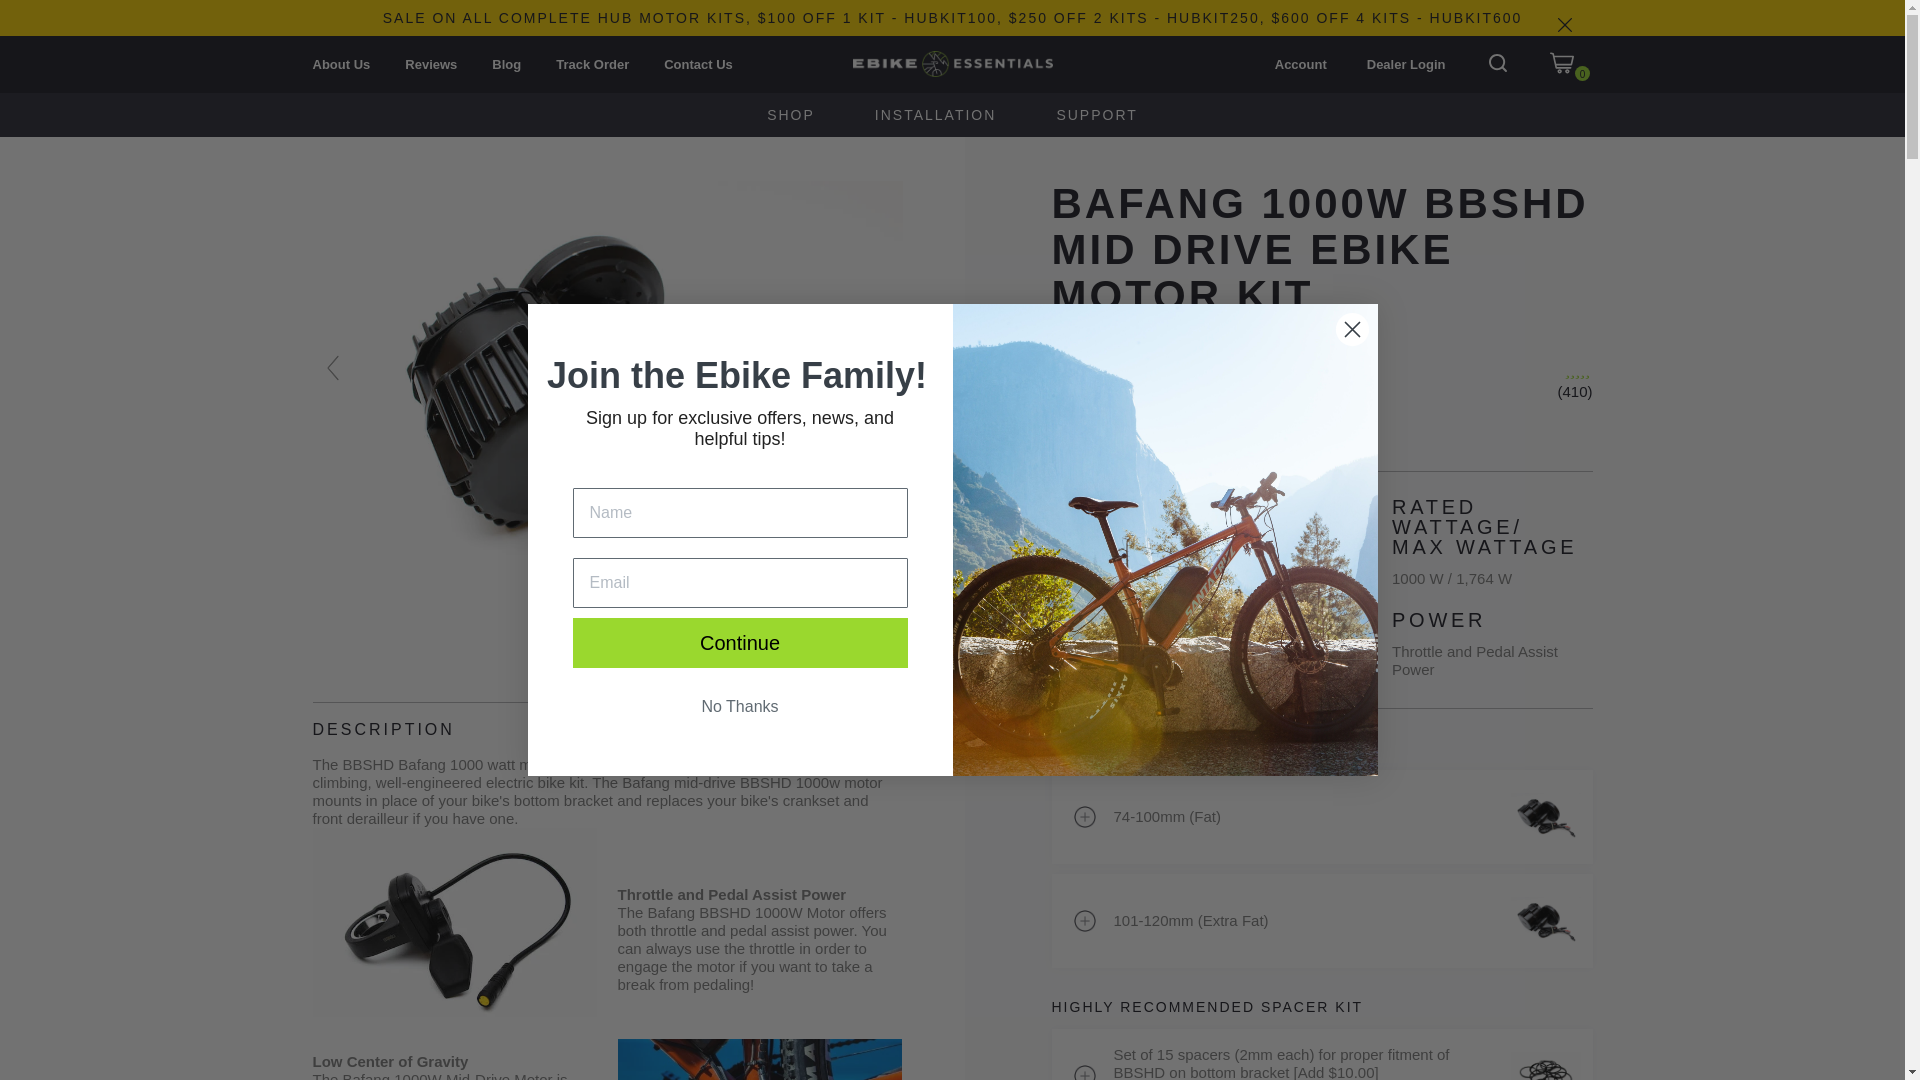 This screenshot has width=1920, height=1080. What do you see at coordinates (1351, 329) in the screenshot?
I see `Close dialog 2` at bounding box center [1351, 329].